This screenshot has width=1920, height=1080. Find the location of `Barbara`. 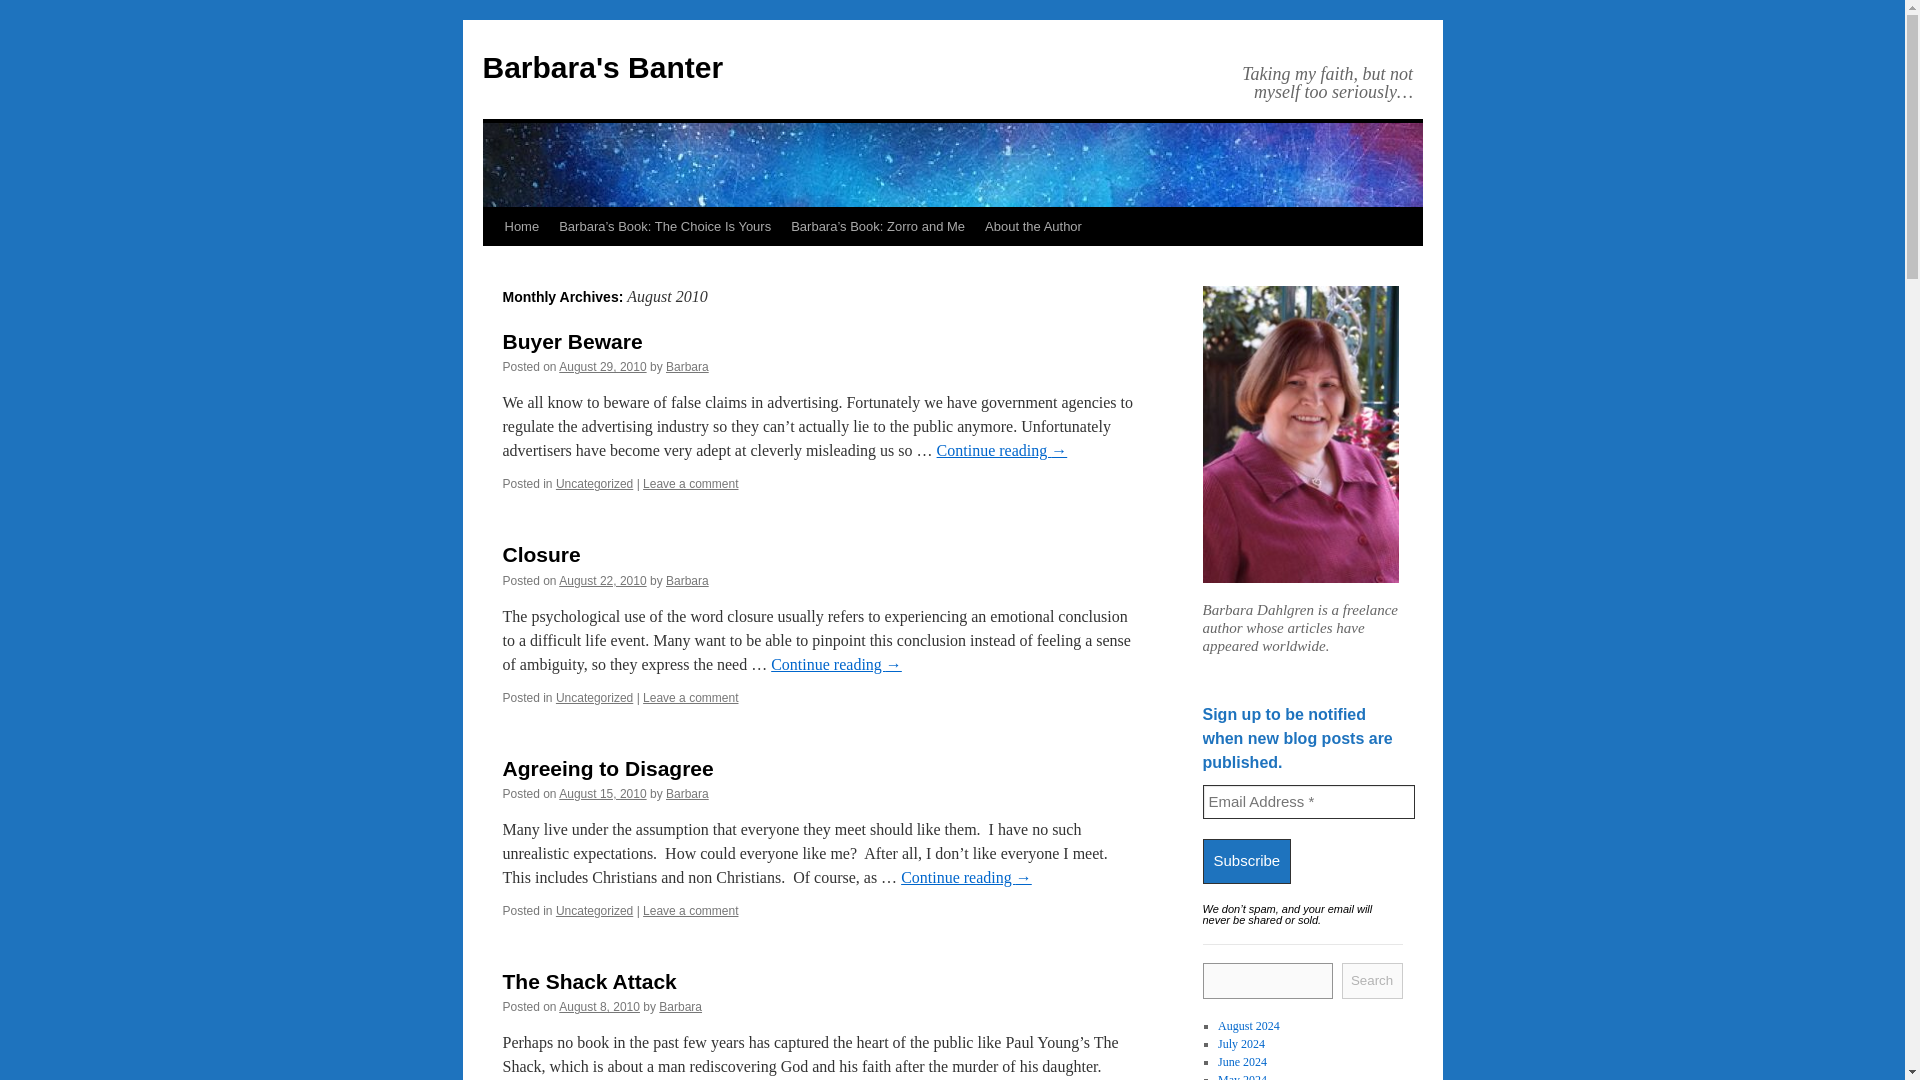

Barbara is located at coordinates (687, 794).